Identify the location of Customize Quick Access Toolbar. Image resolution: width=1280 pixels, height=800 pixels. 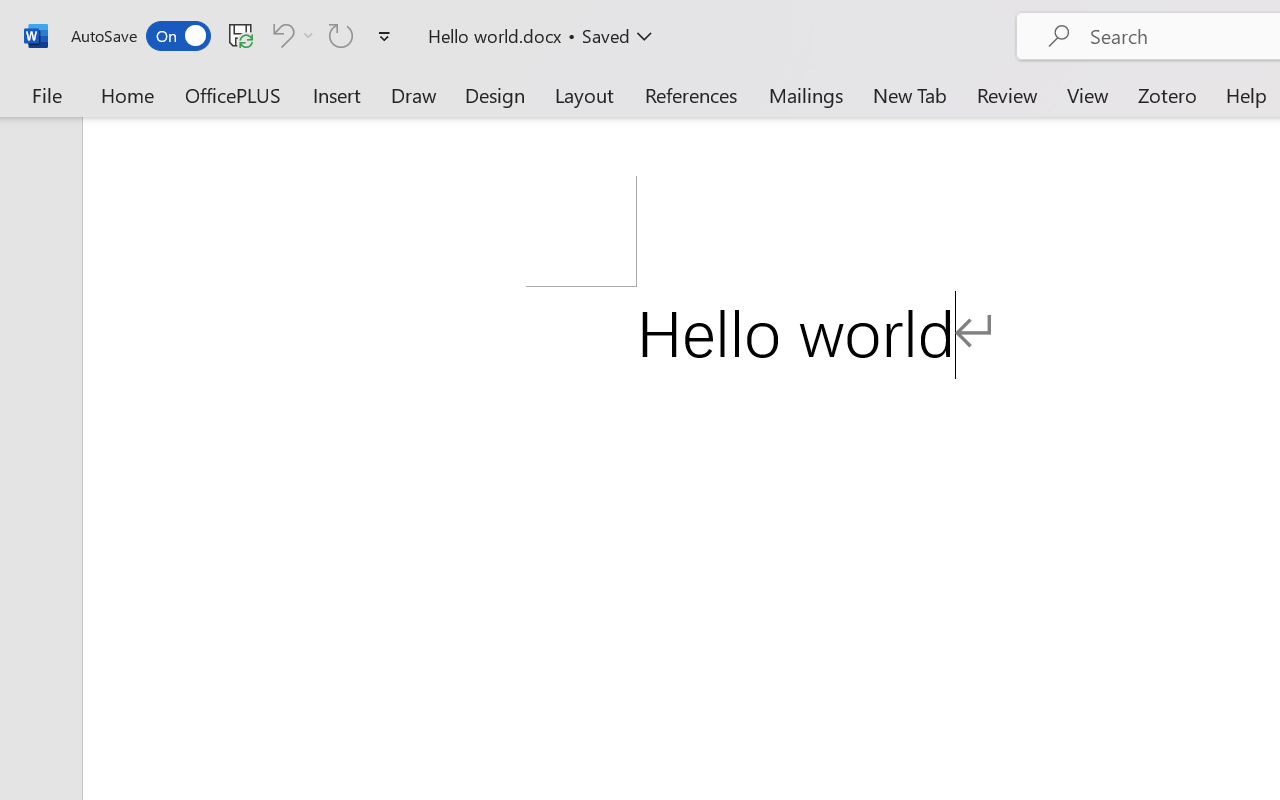
(384, 36).